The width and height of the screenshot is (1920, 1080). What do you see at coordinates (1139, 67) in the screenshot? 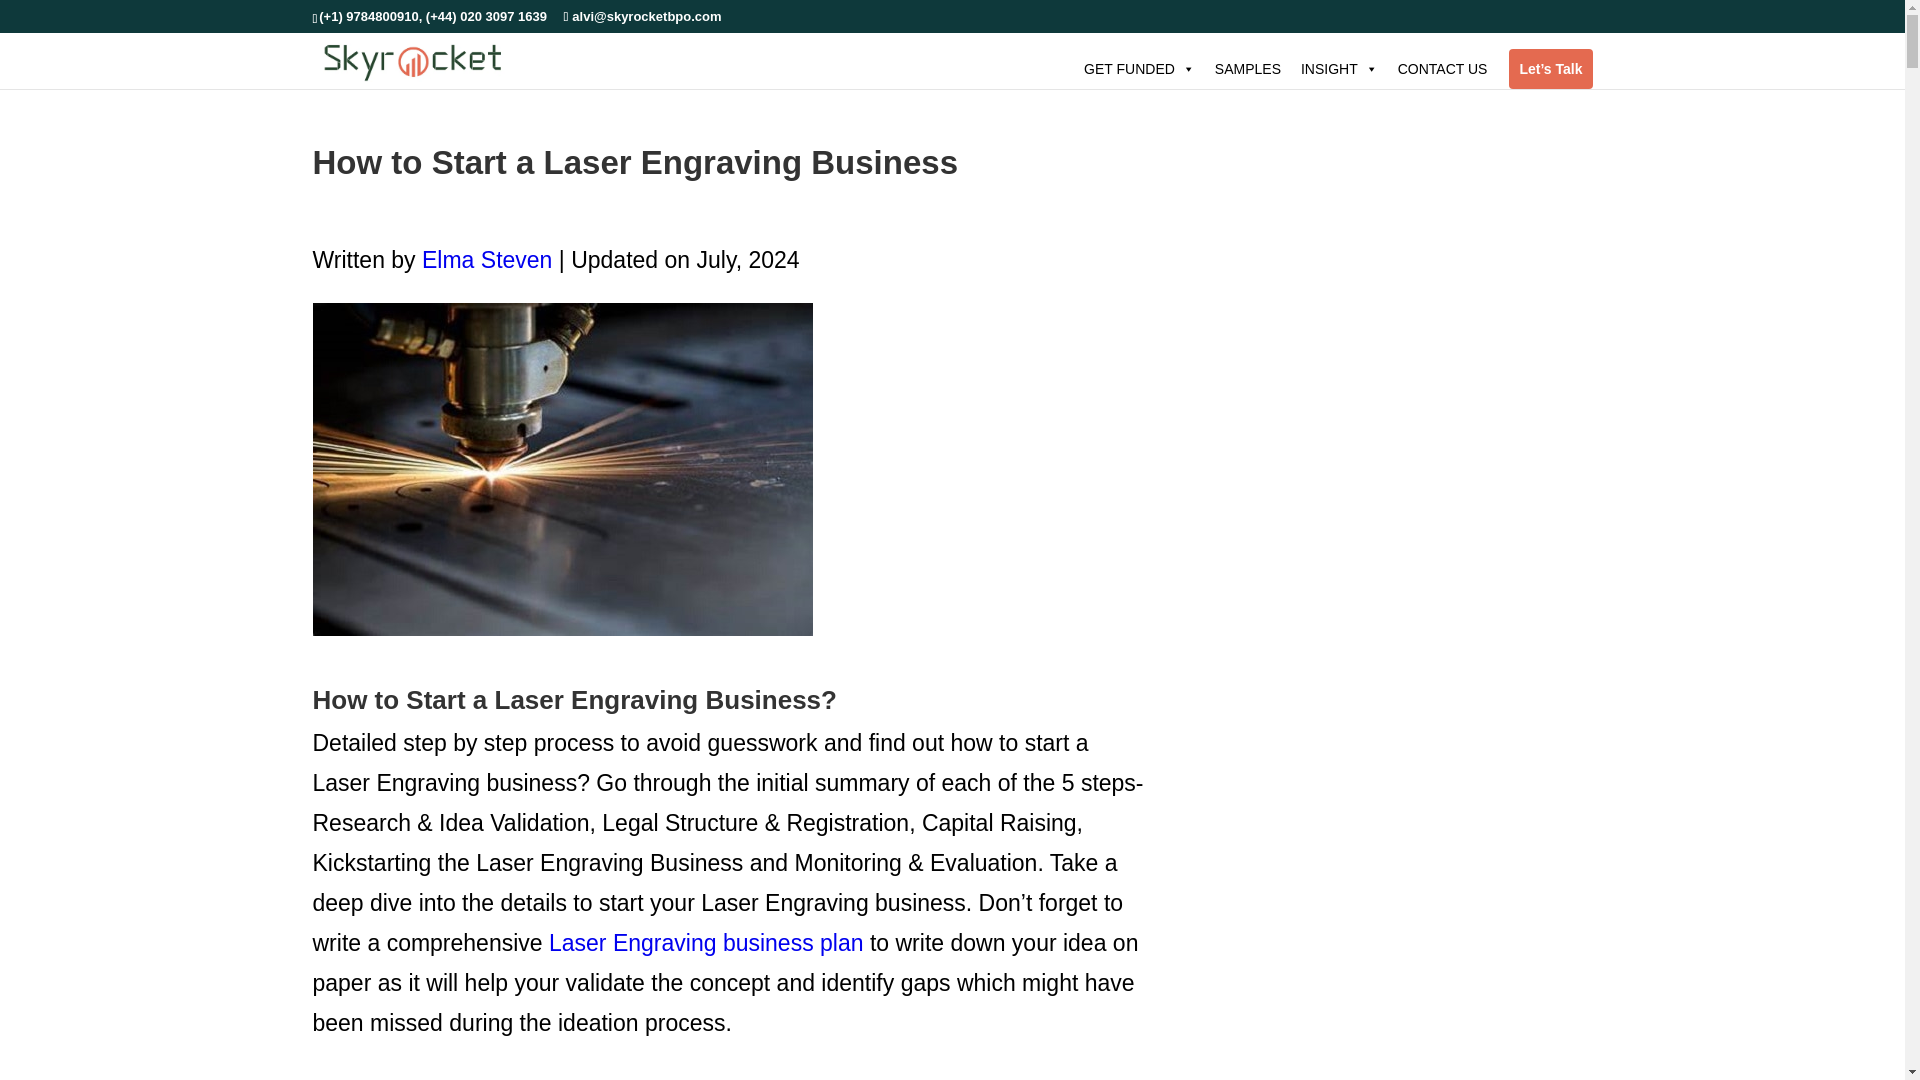
I see `GET FUNDED` at bounding box center [1139, 67].